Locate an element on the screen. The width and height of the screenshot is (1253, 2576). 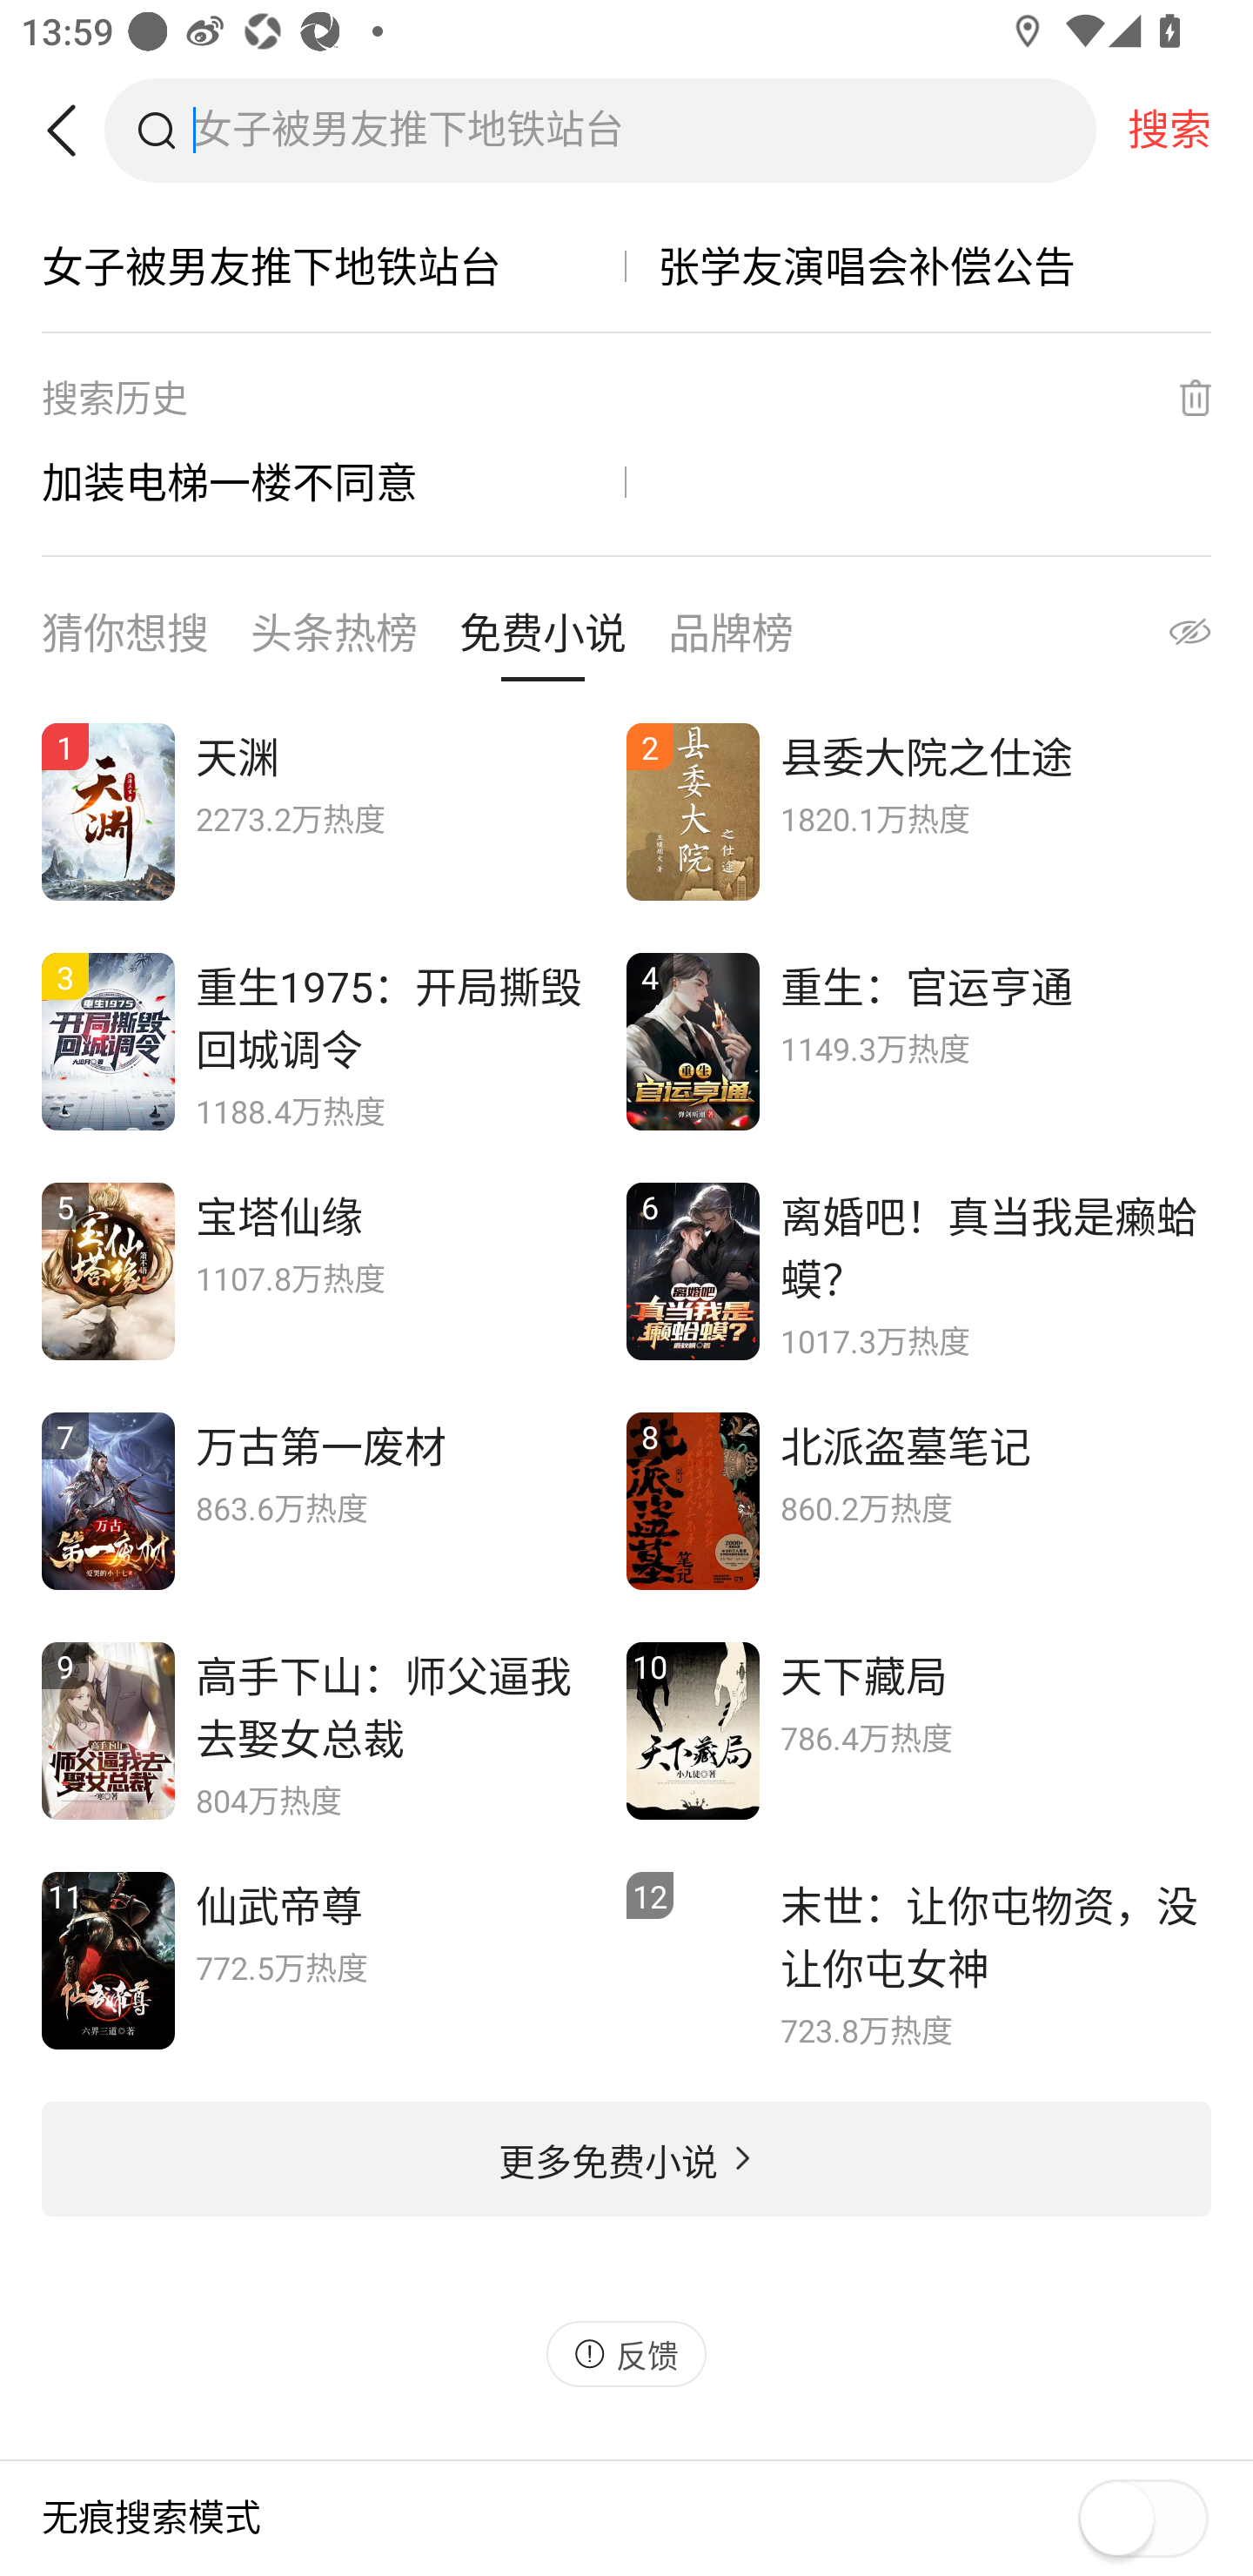
推荐小说 第5本 宝塔仙缘 1107.8万热度 链接 is located at coordinates (334, 1271).